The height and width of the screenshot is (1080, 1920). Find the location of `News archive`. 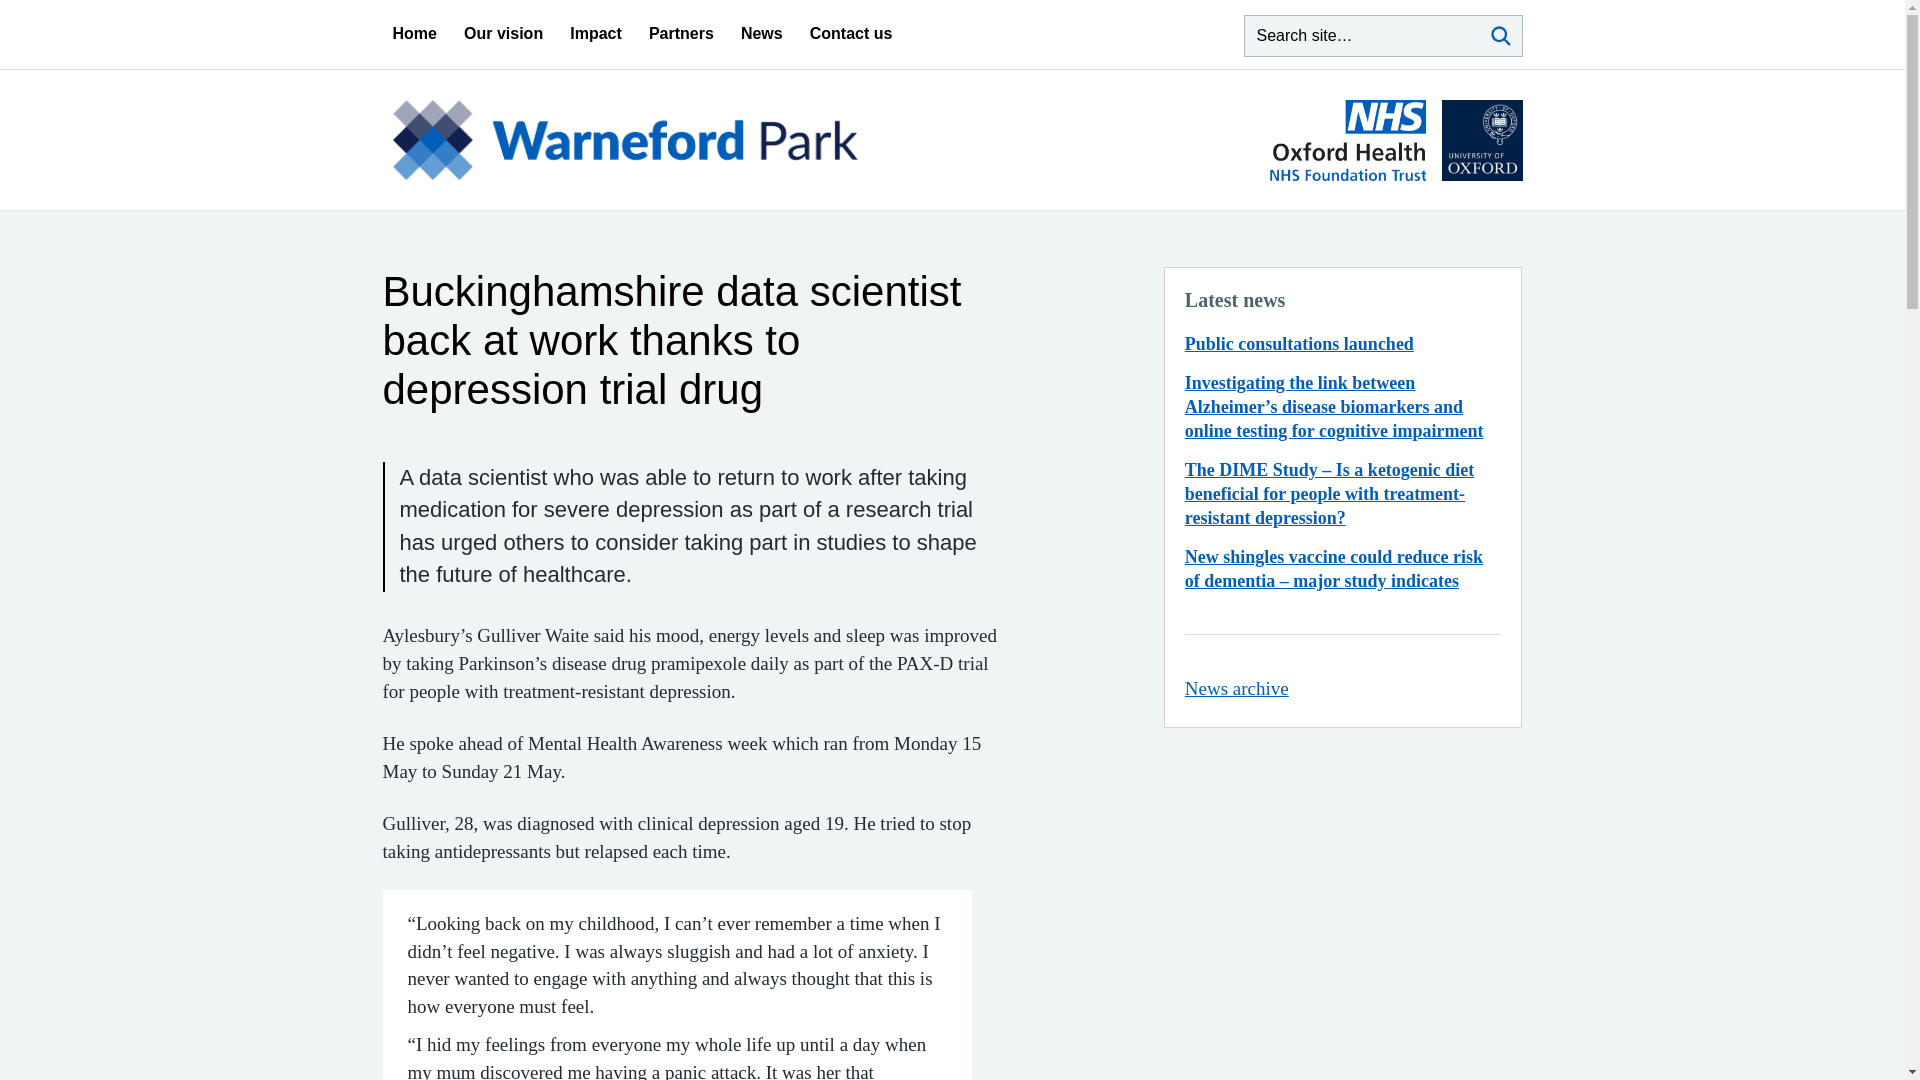

News archive is located at coordinates (1236, 688).